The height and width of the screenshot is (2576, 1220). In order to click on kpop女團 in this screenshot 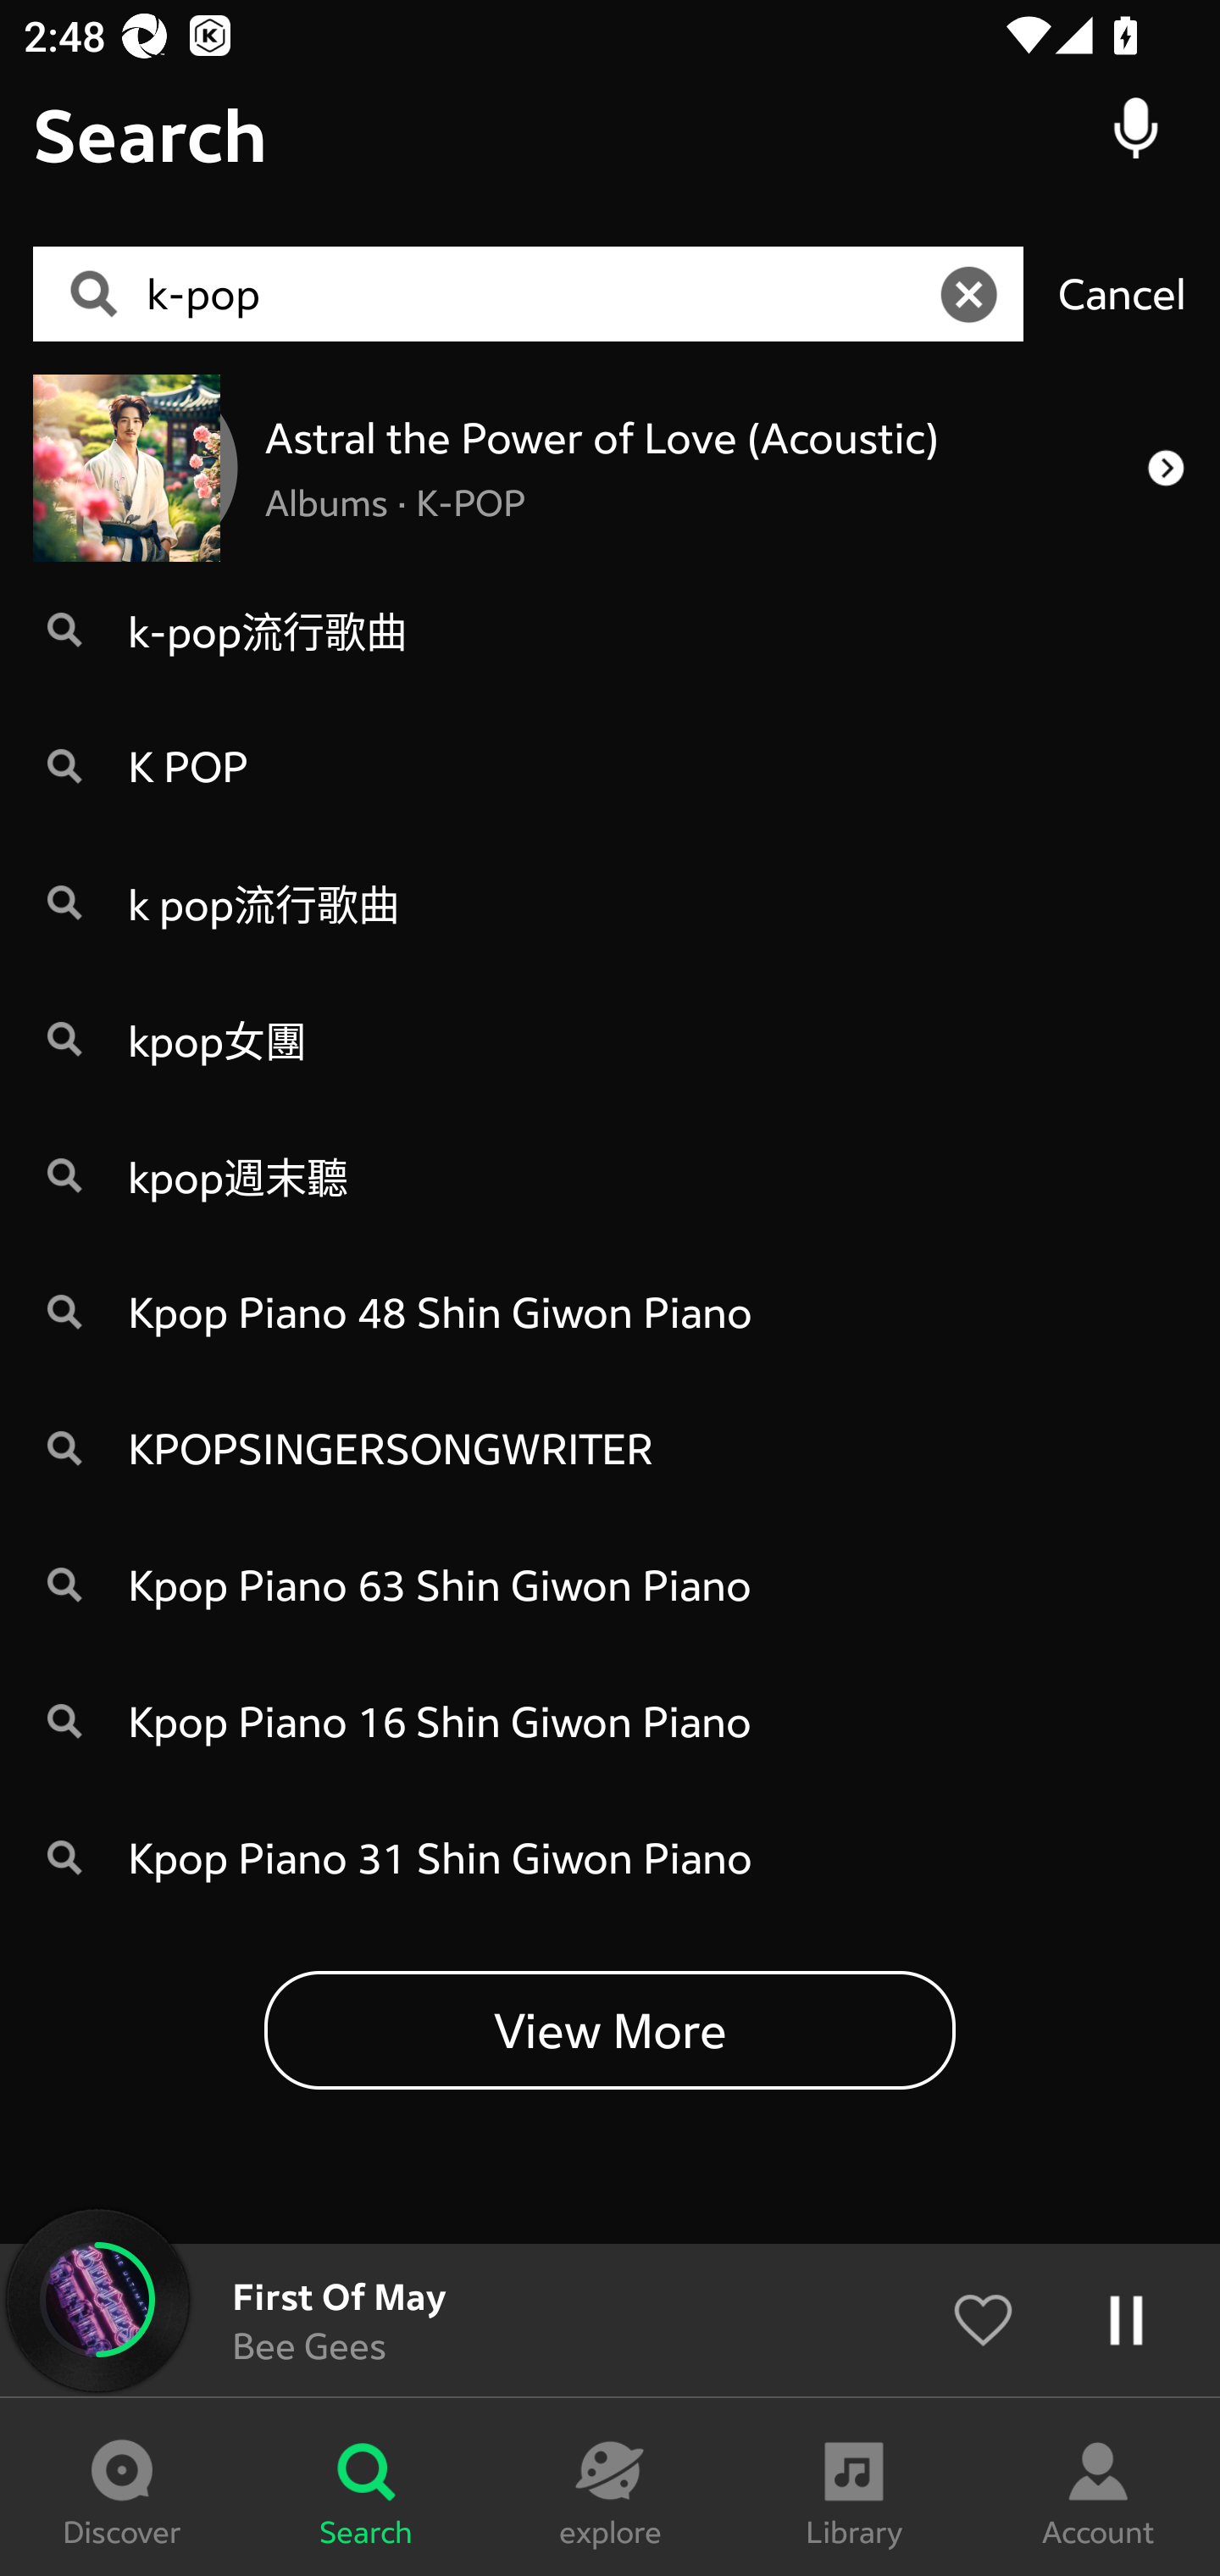, I will do `click(610, 1039)`.